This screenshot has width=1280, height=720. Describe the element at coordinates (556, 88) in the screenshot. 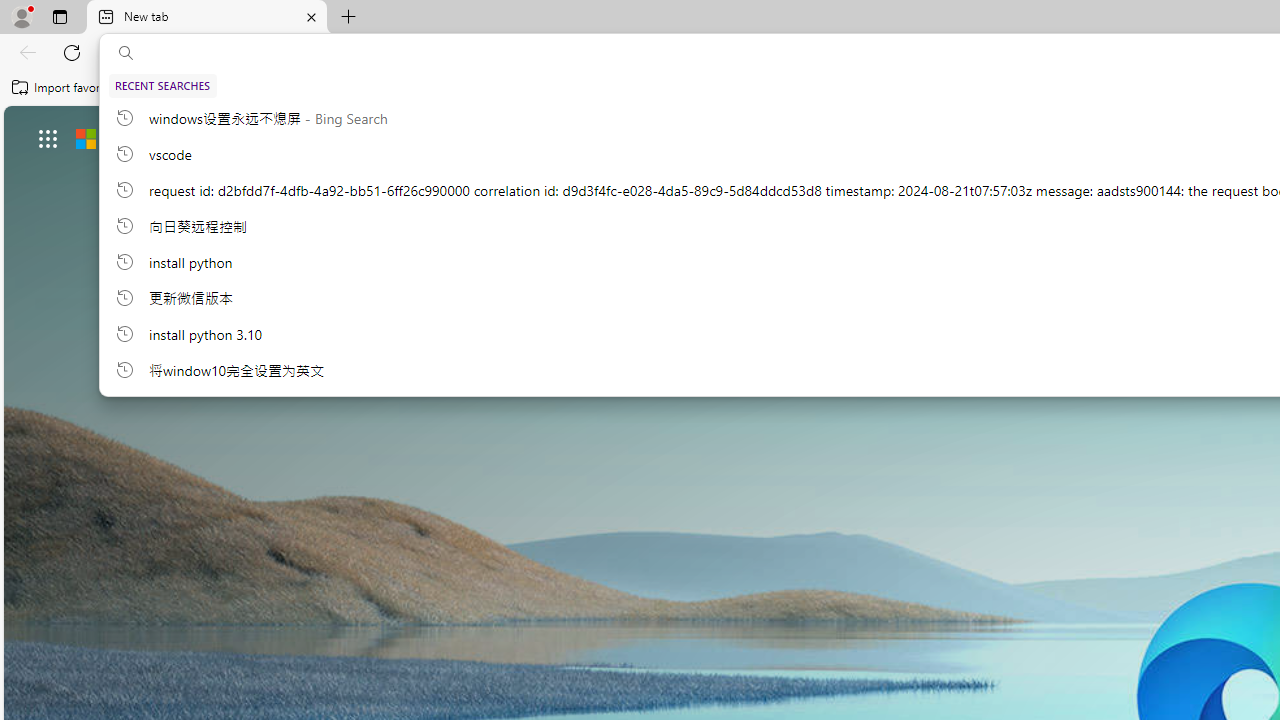

I see `Manage favorites now` at that location.